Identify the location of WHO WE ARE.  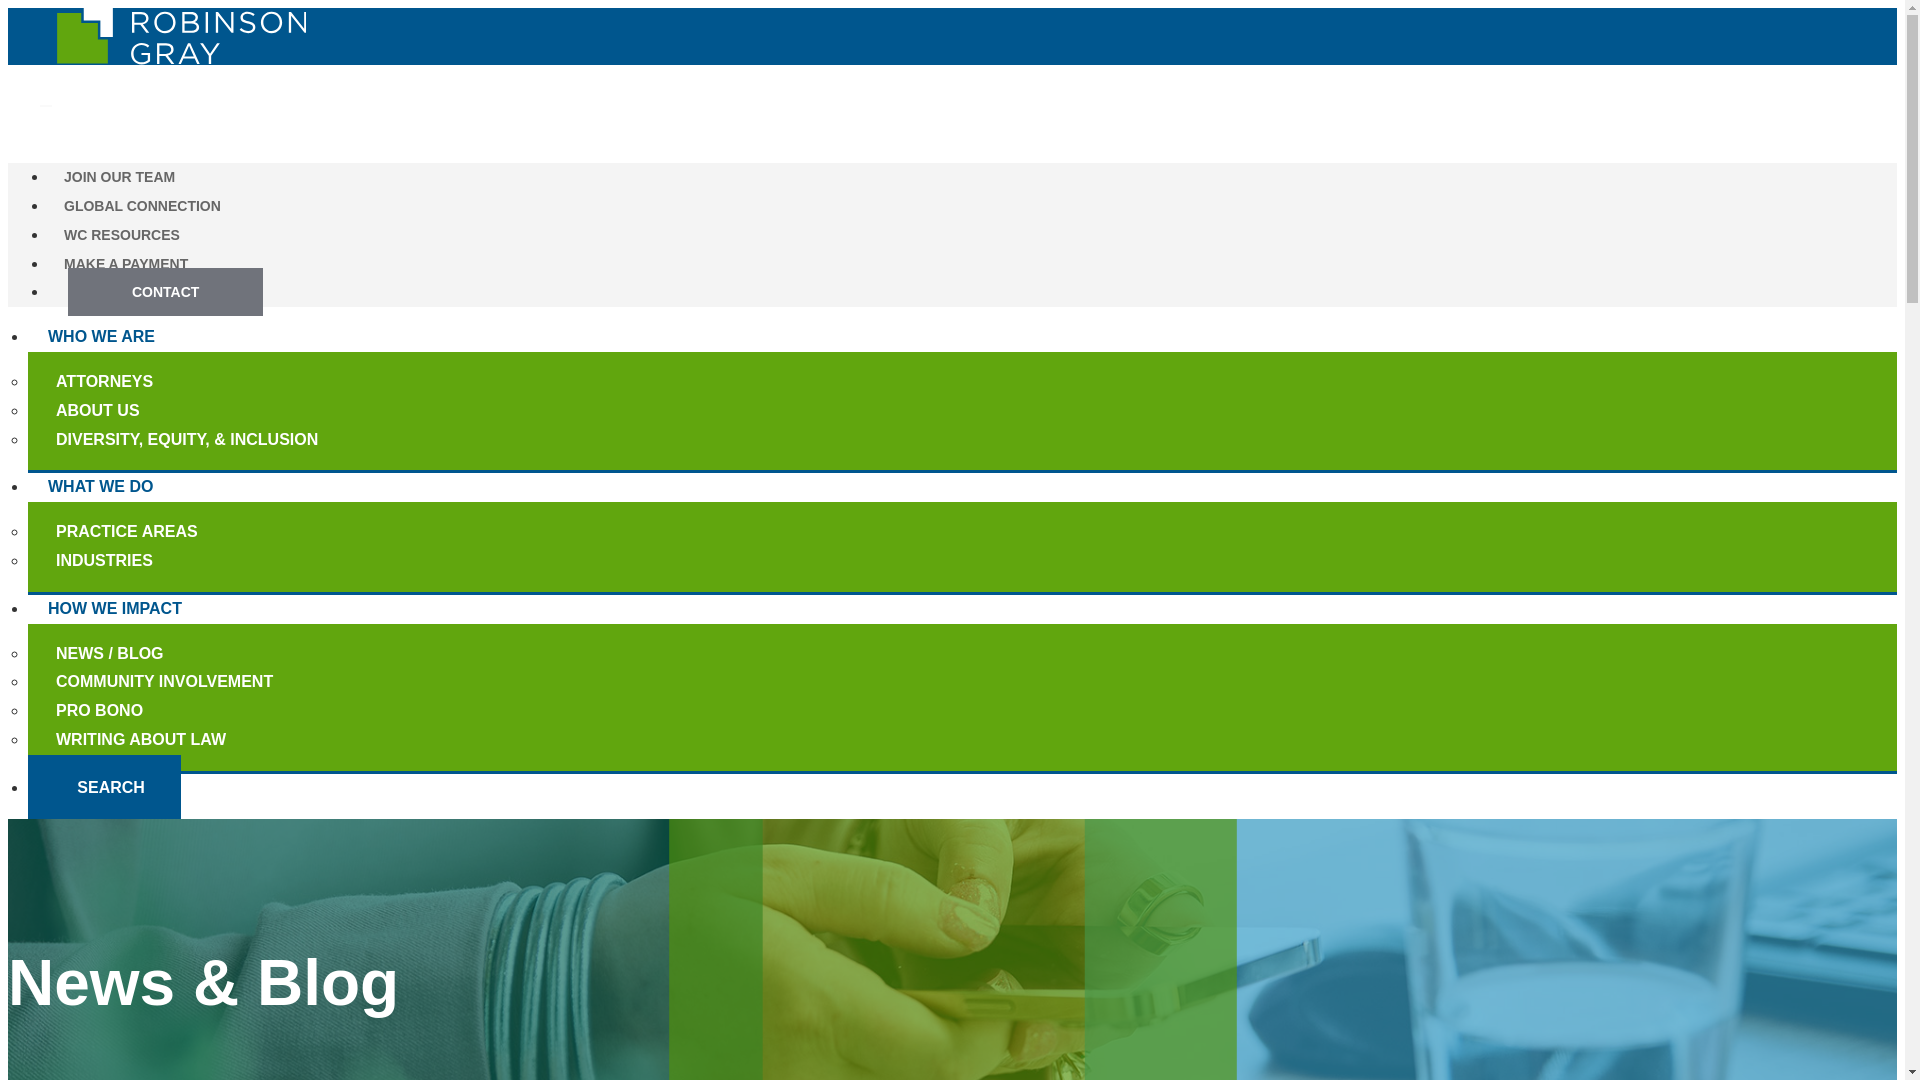
(101, 336).